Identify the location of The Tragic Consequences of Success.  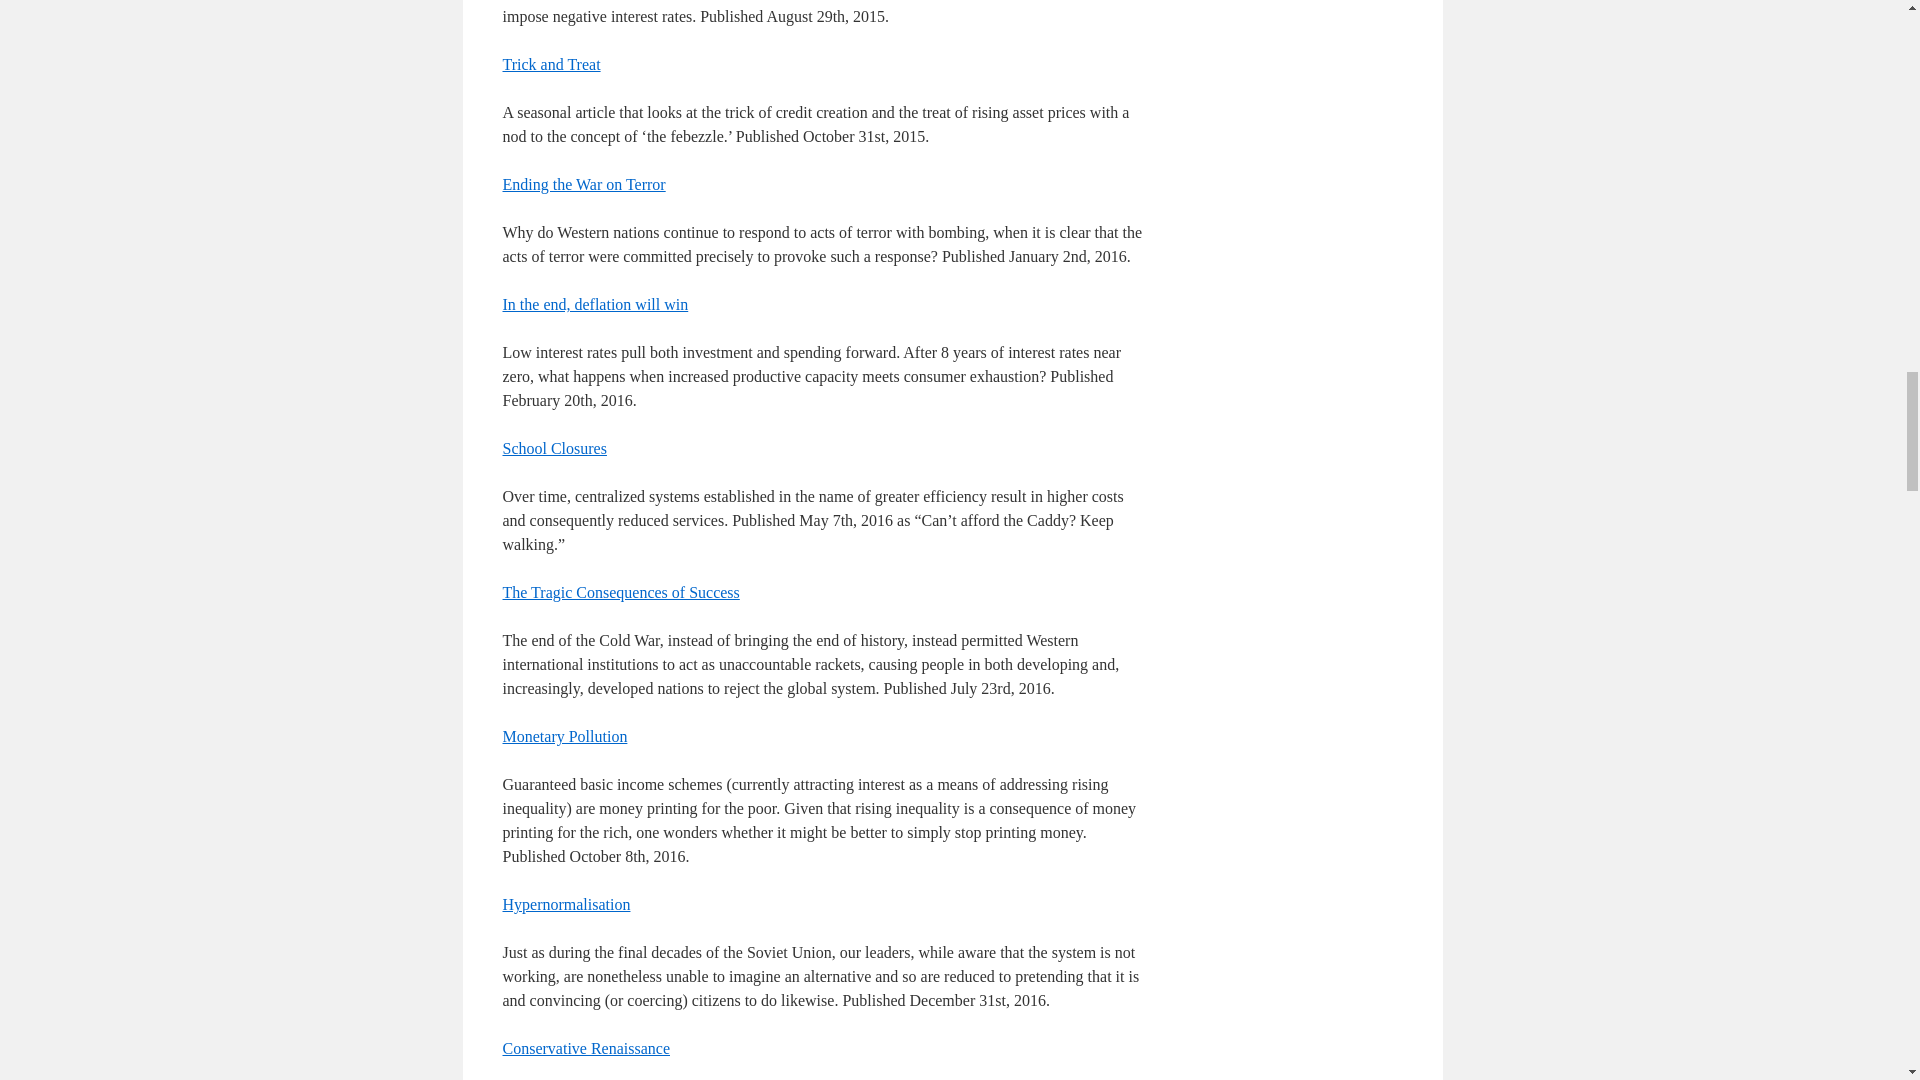
(620, 592).